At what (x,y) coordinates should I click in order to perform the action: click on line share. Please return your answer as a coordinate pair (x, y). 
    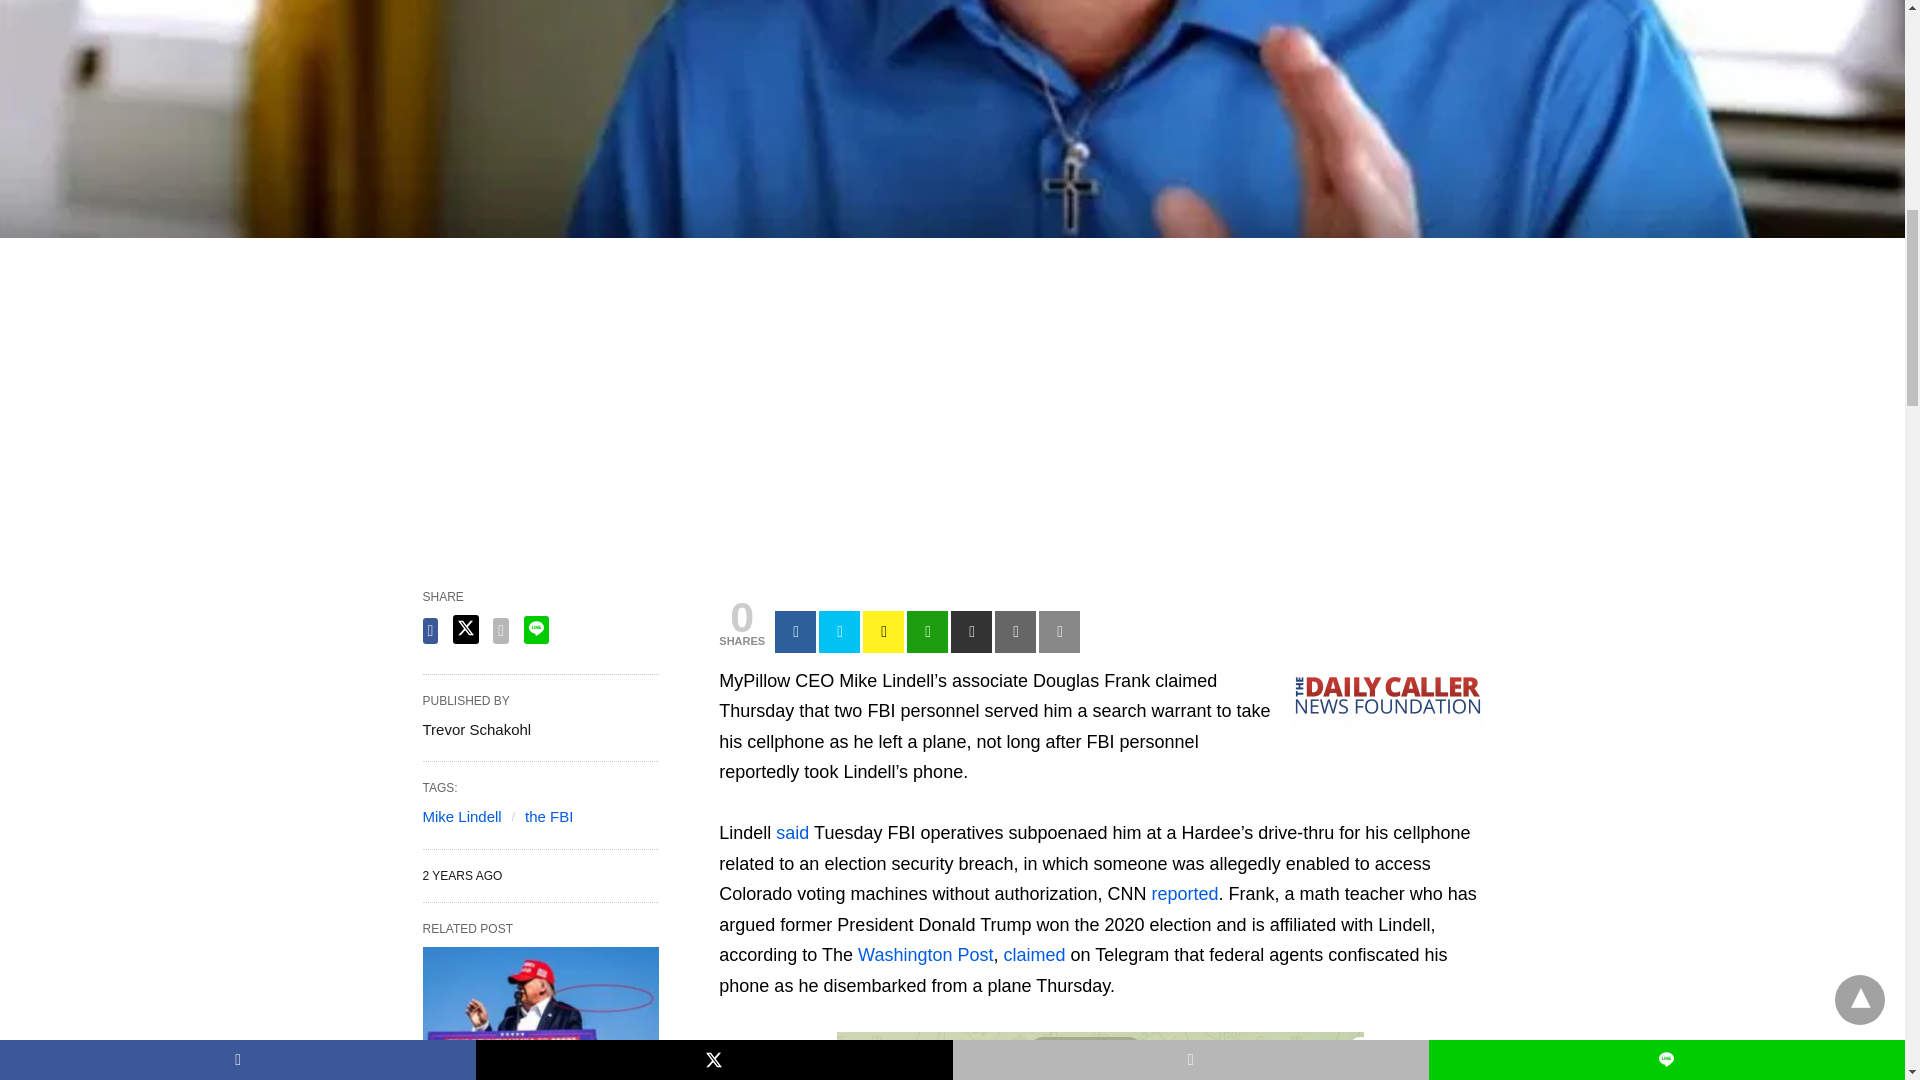
    Looking at the image, I should click on (536, 629).